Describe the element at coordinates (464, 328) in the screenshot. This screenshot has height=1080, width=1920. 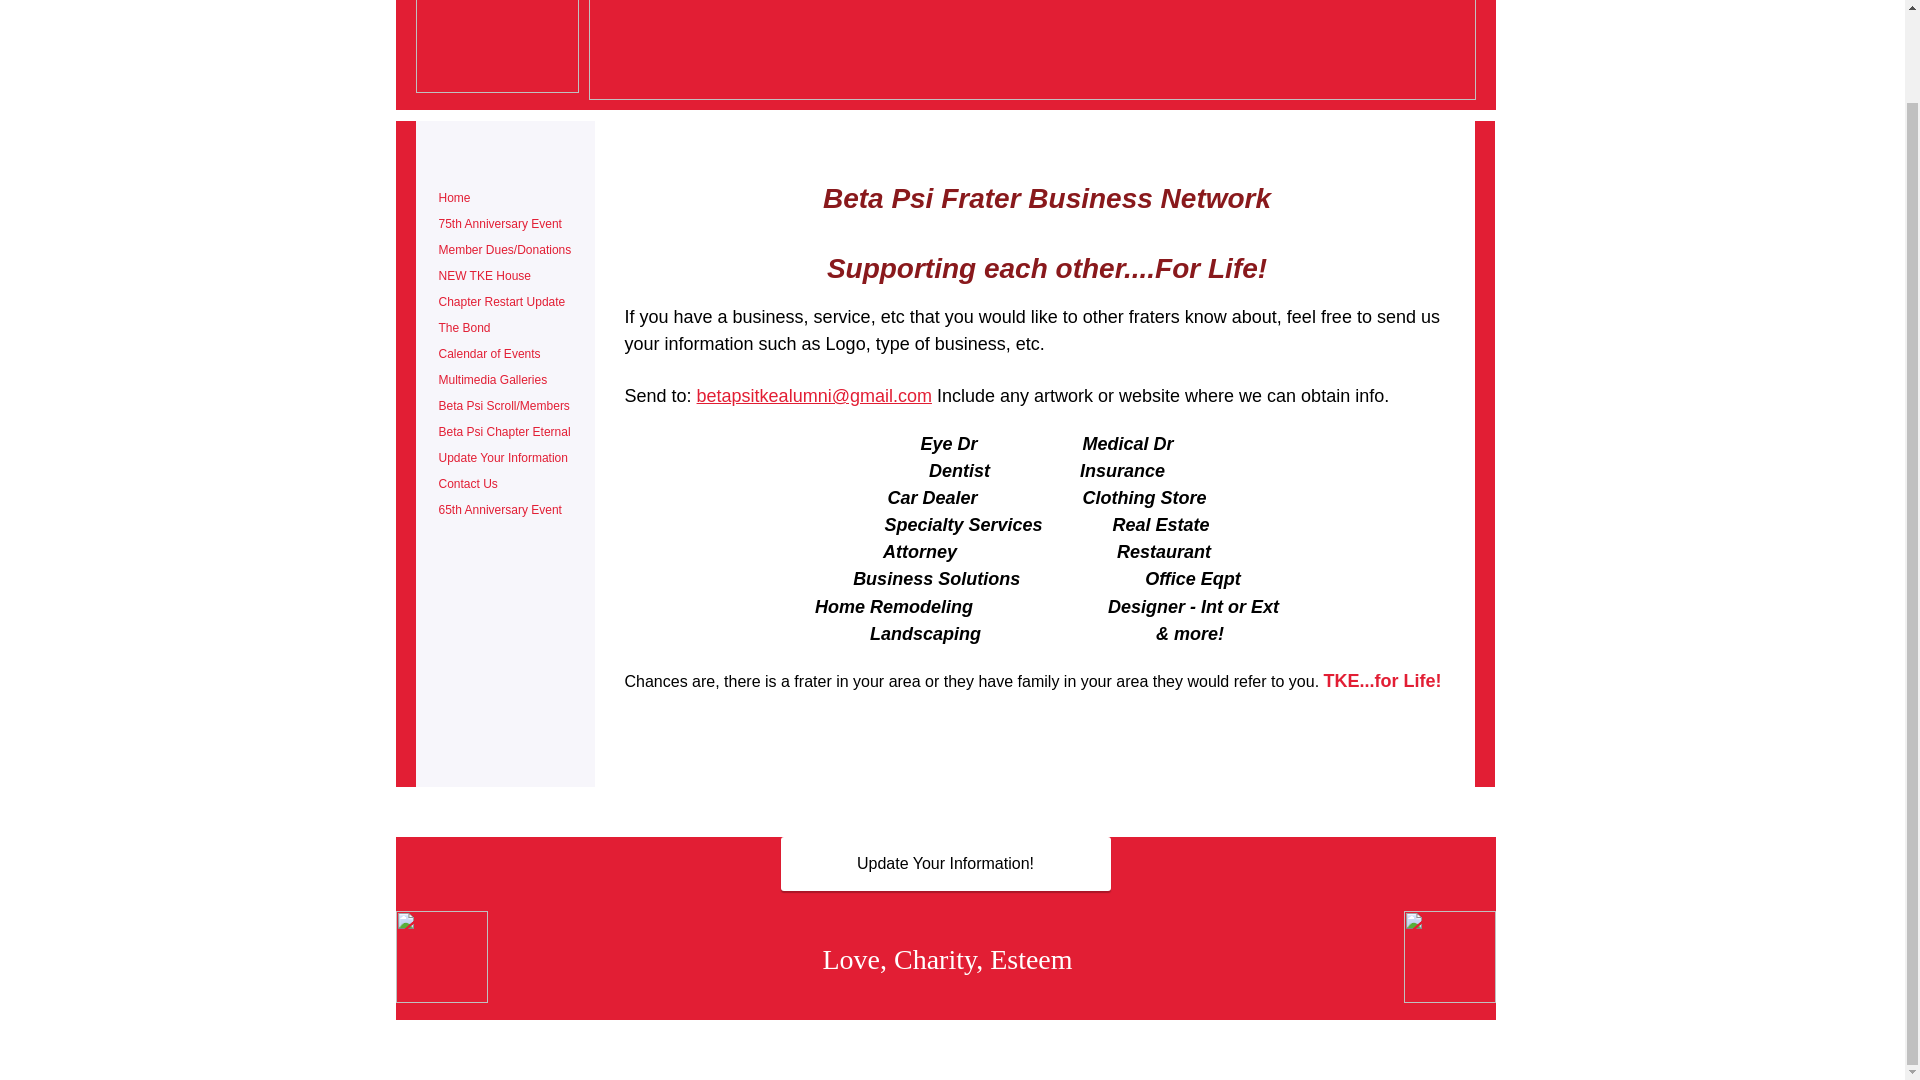
I see `The Bond` at that location.